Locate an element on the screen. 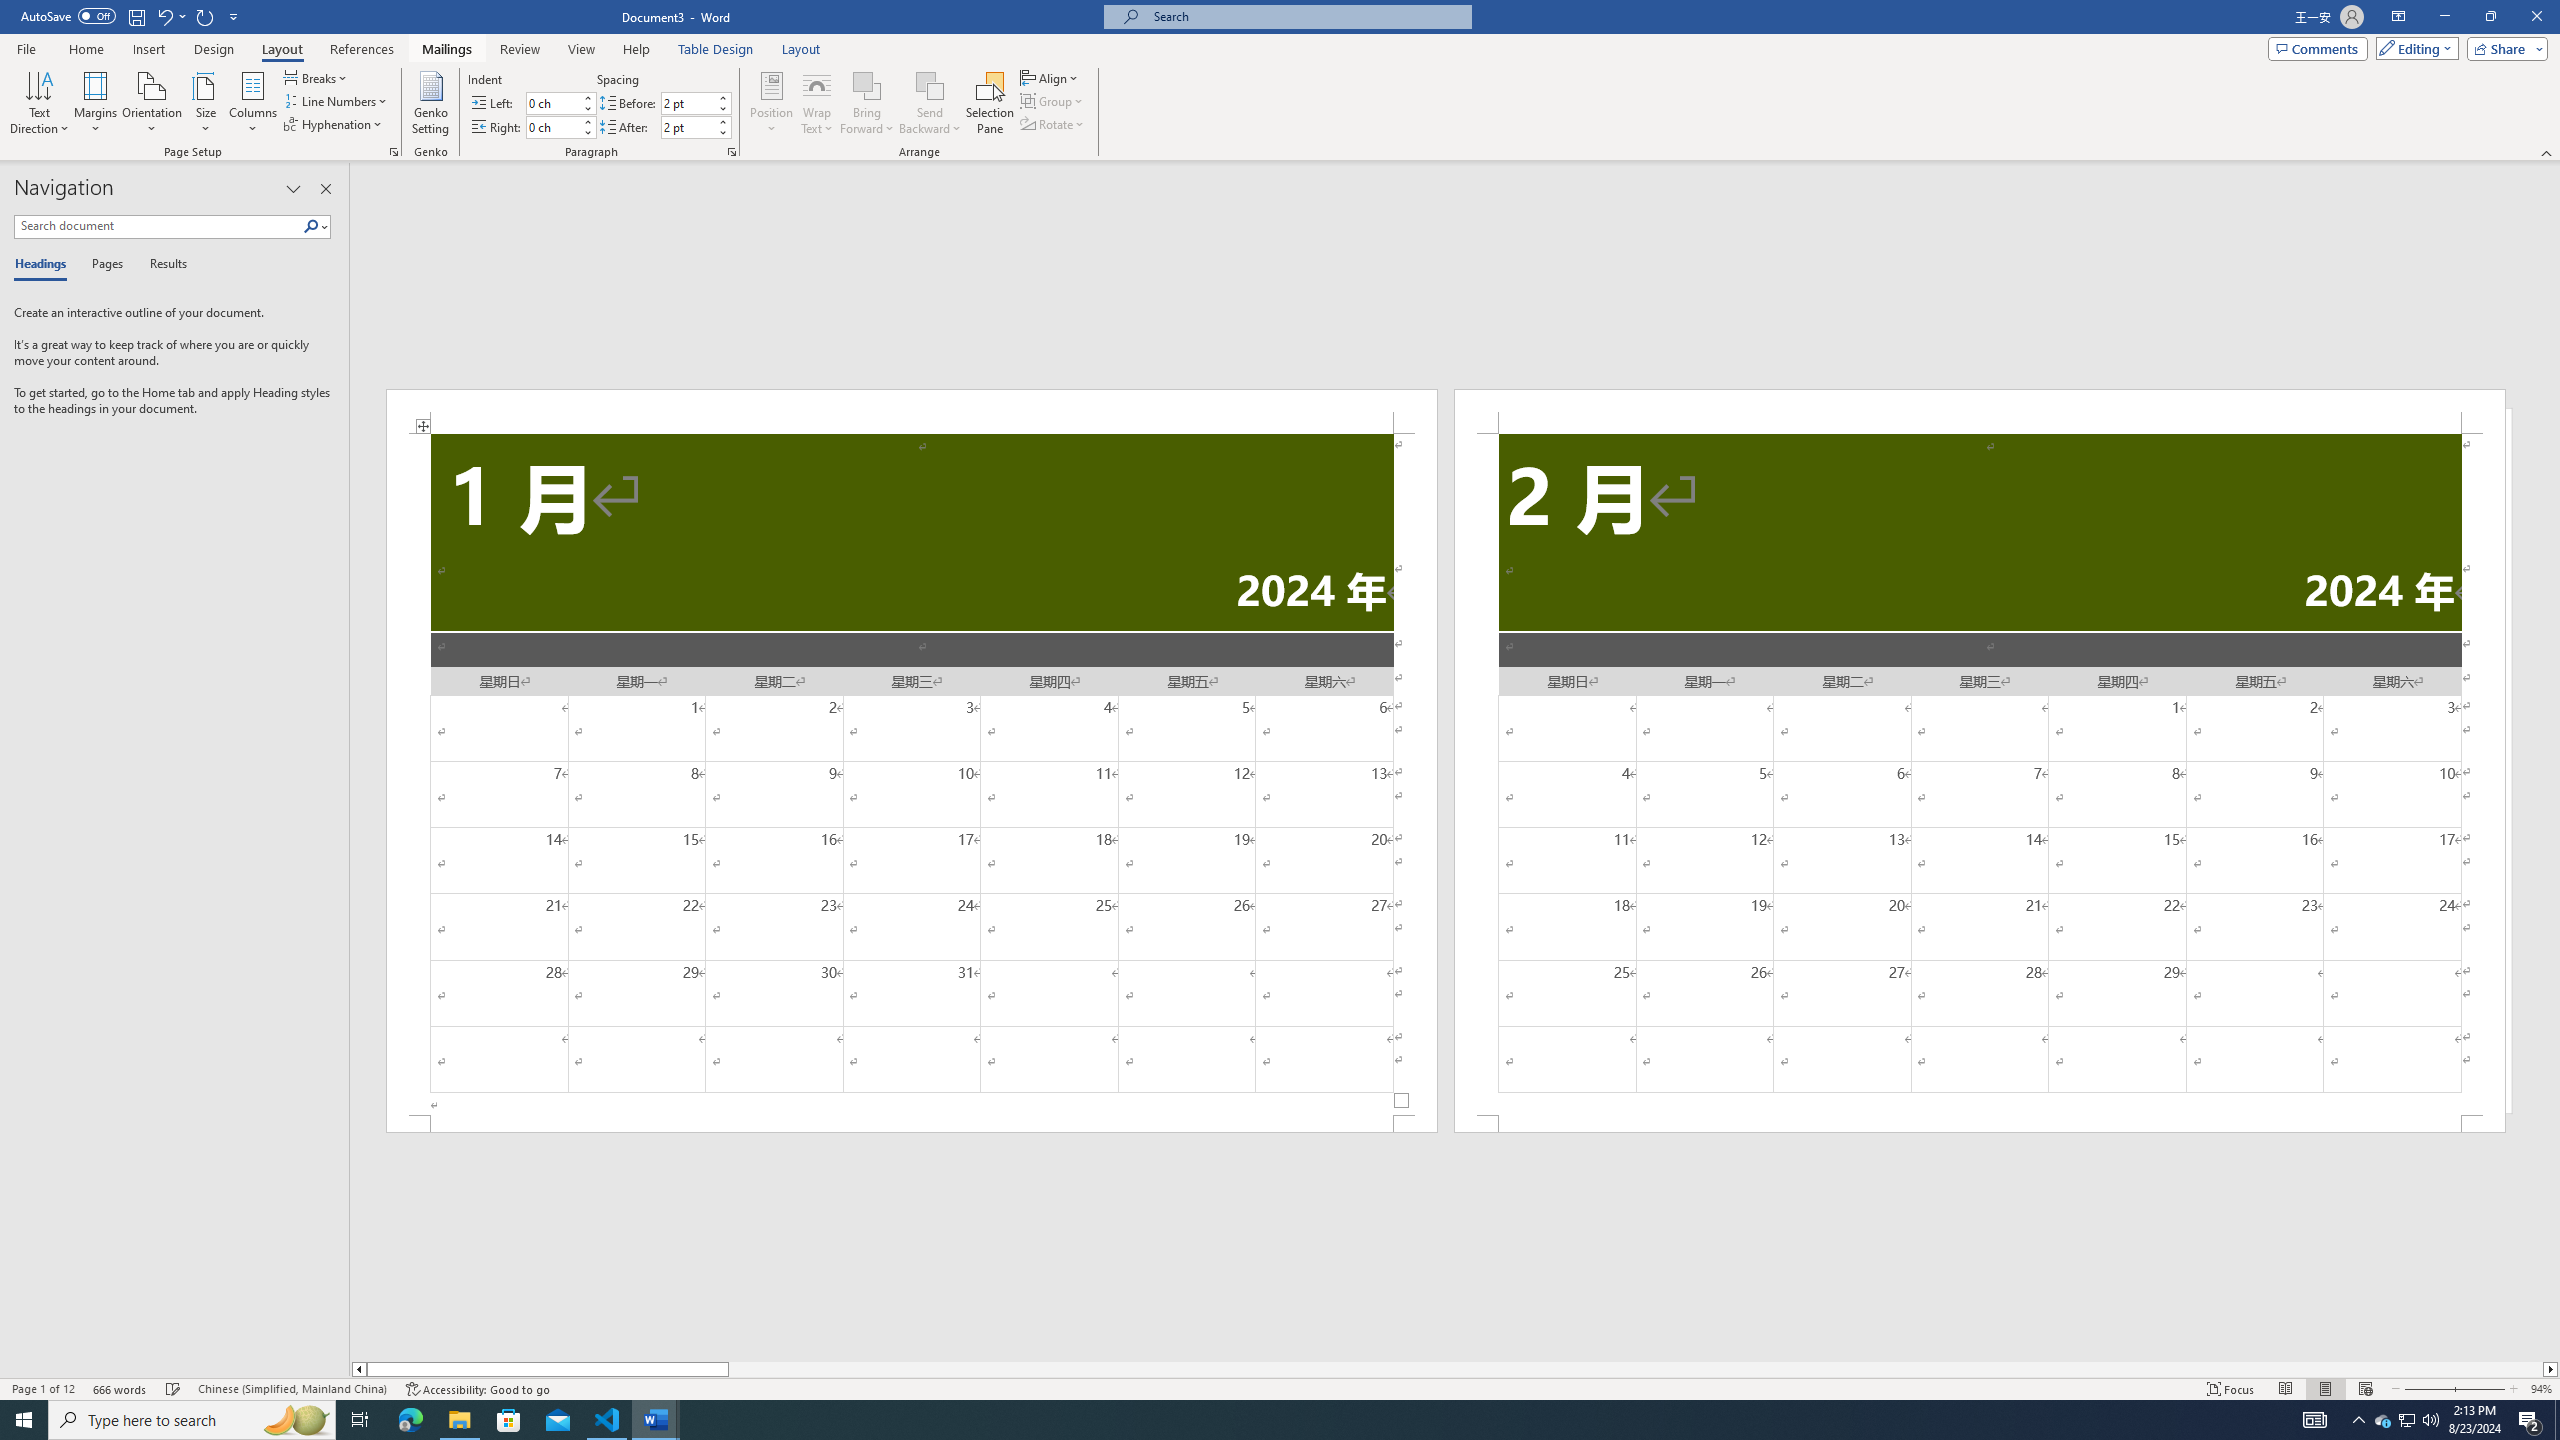 This screenshot has height=1440, width=2560. Orientation is located at coordinates (152, 103).